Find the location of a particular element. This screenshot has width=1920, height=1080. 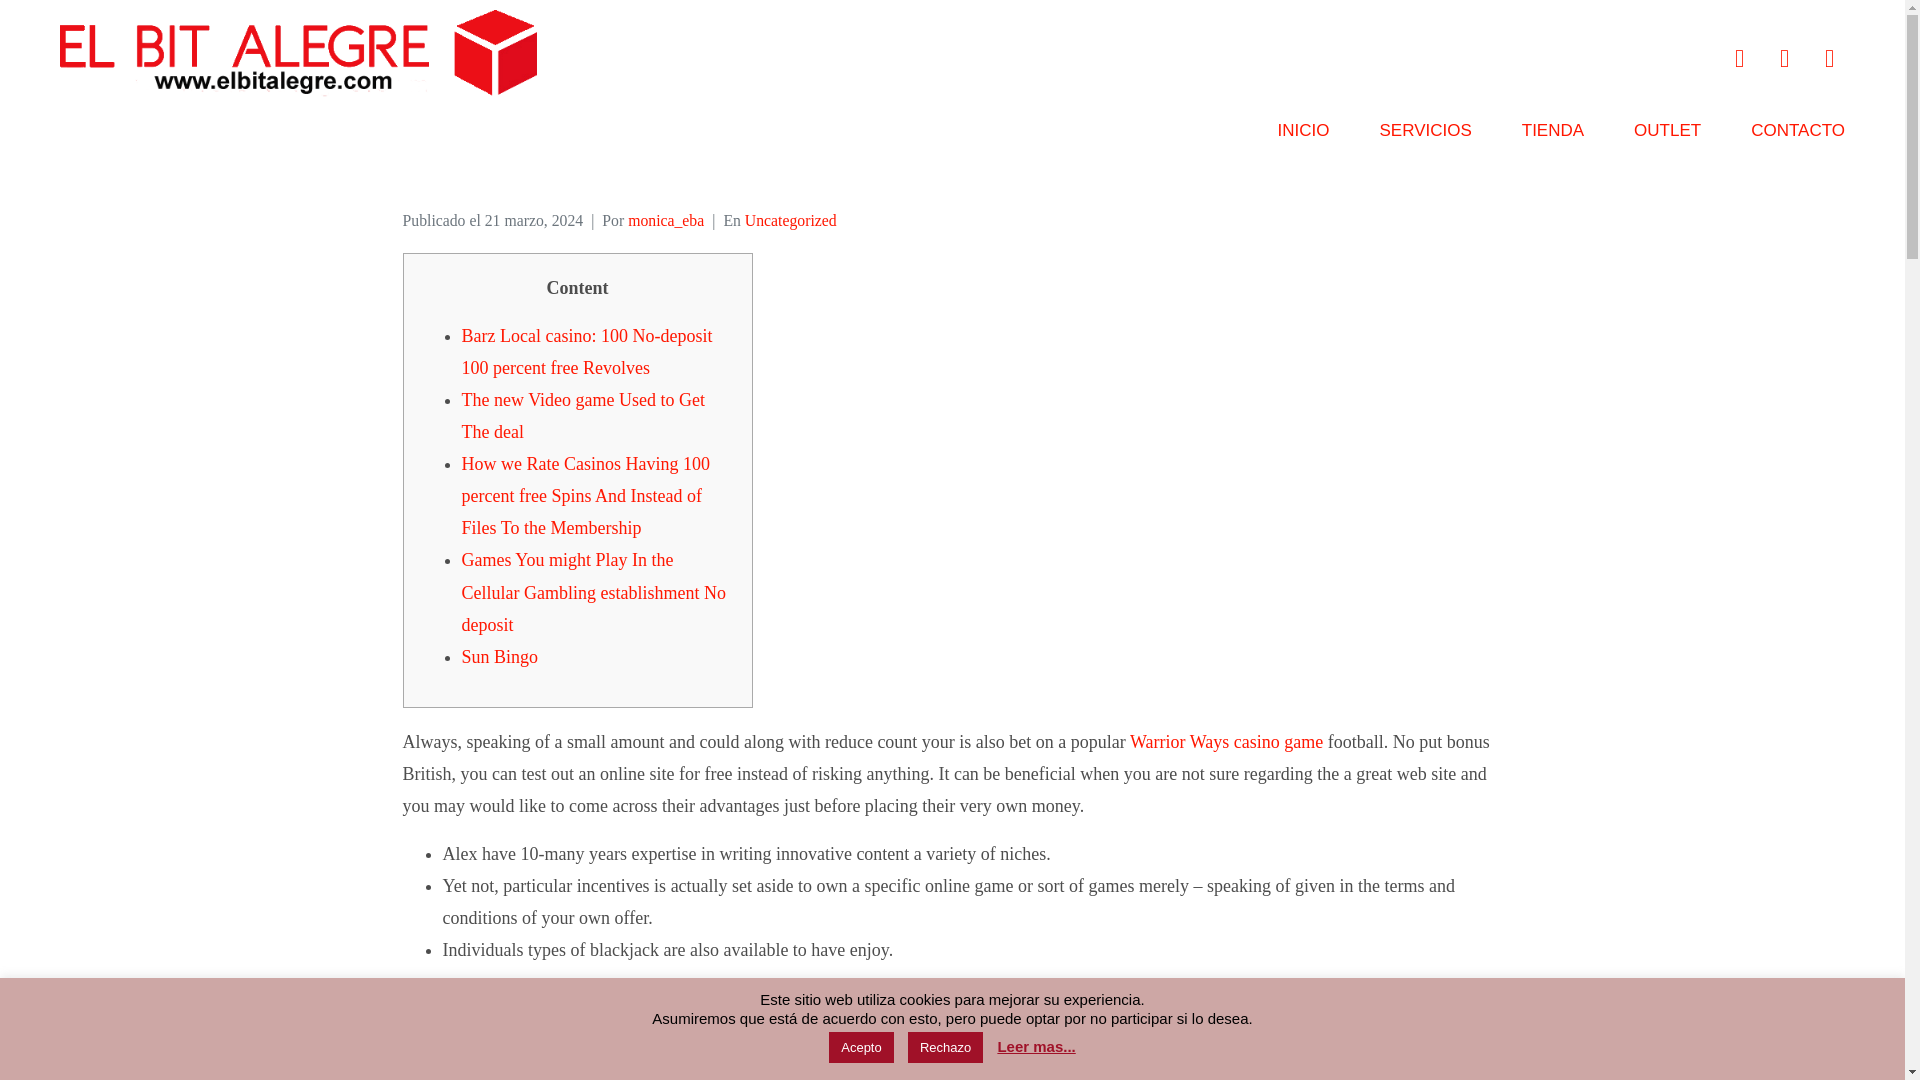

Uncategorized is located at coordinates (790, 220).